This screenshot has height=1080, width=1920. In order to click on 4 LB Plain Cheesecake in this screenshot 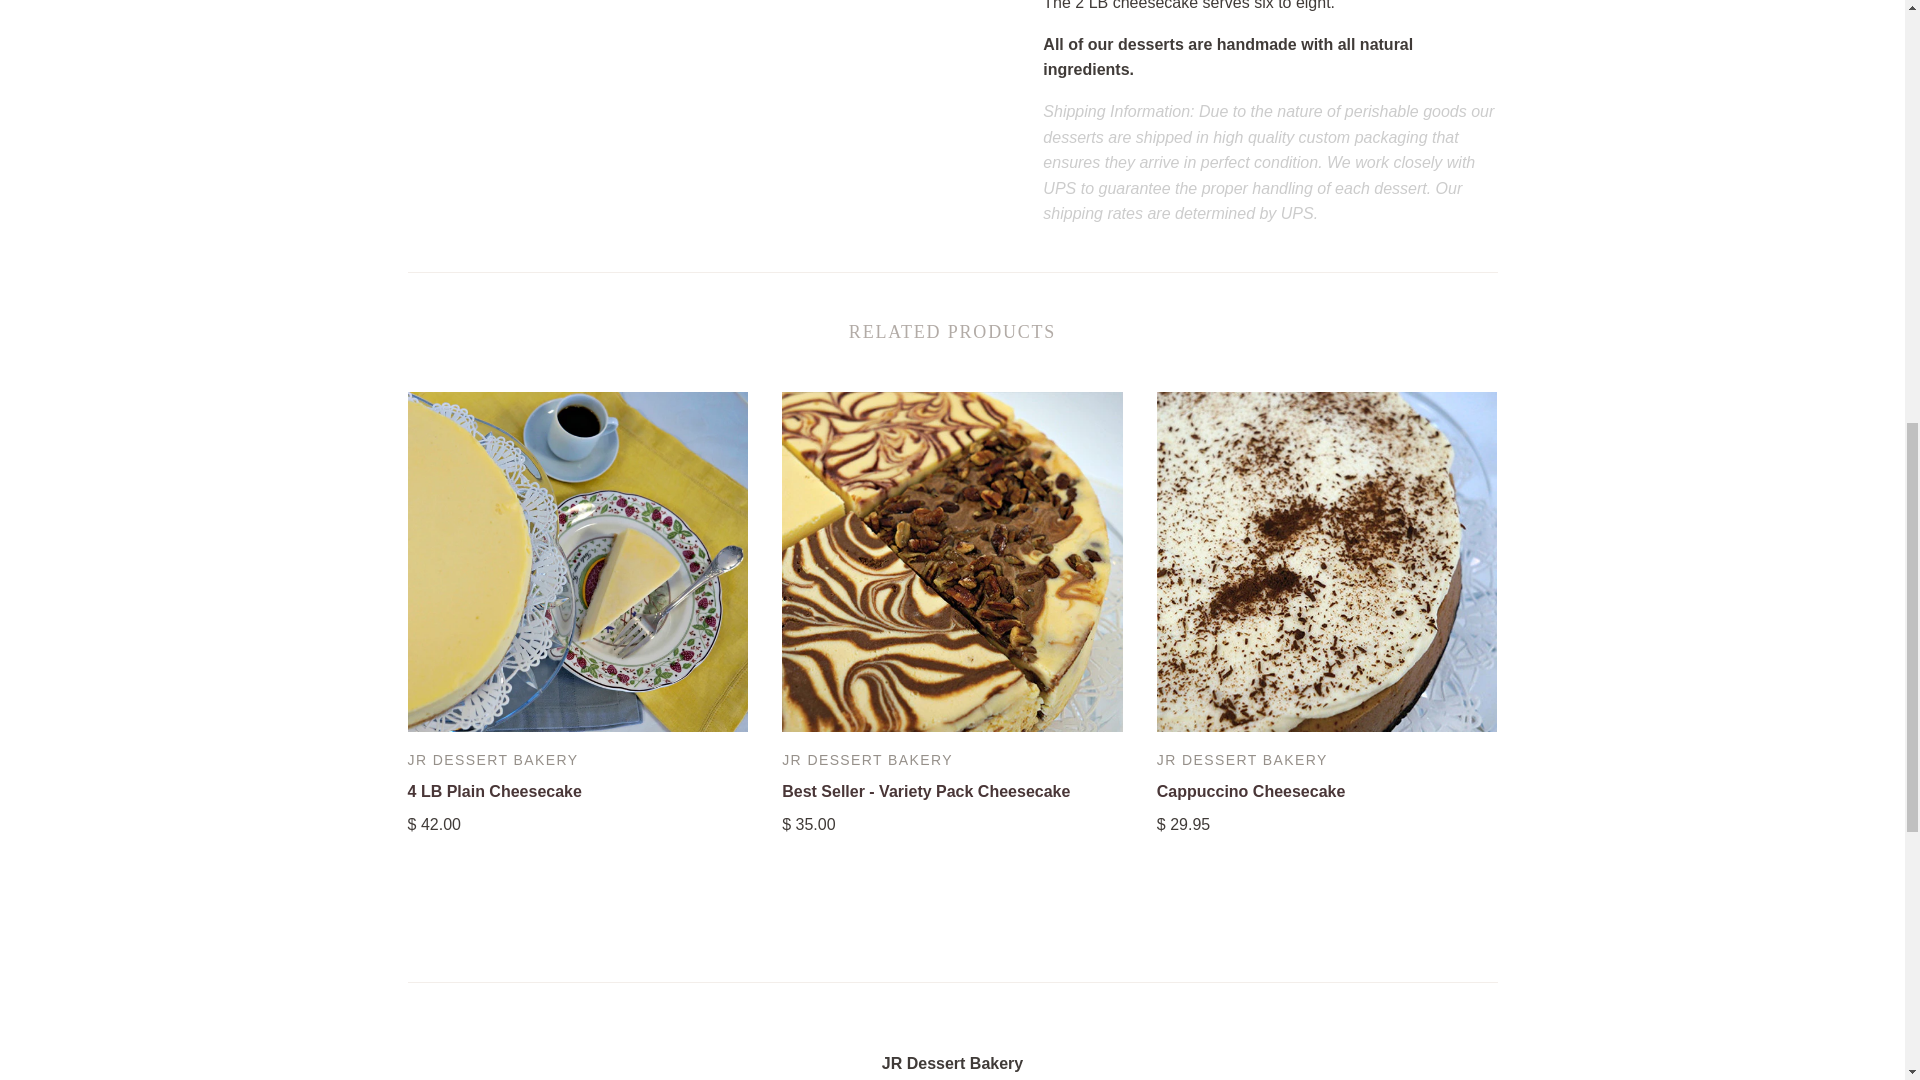, I will do `click(494, 792)`.